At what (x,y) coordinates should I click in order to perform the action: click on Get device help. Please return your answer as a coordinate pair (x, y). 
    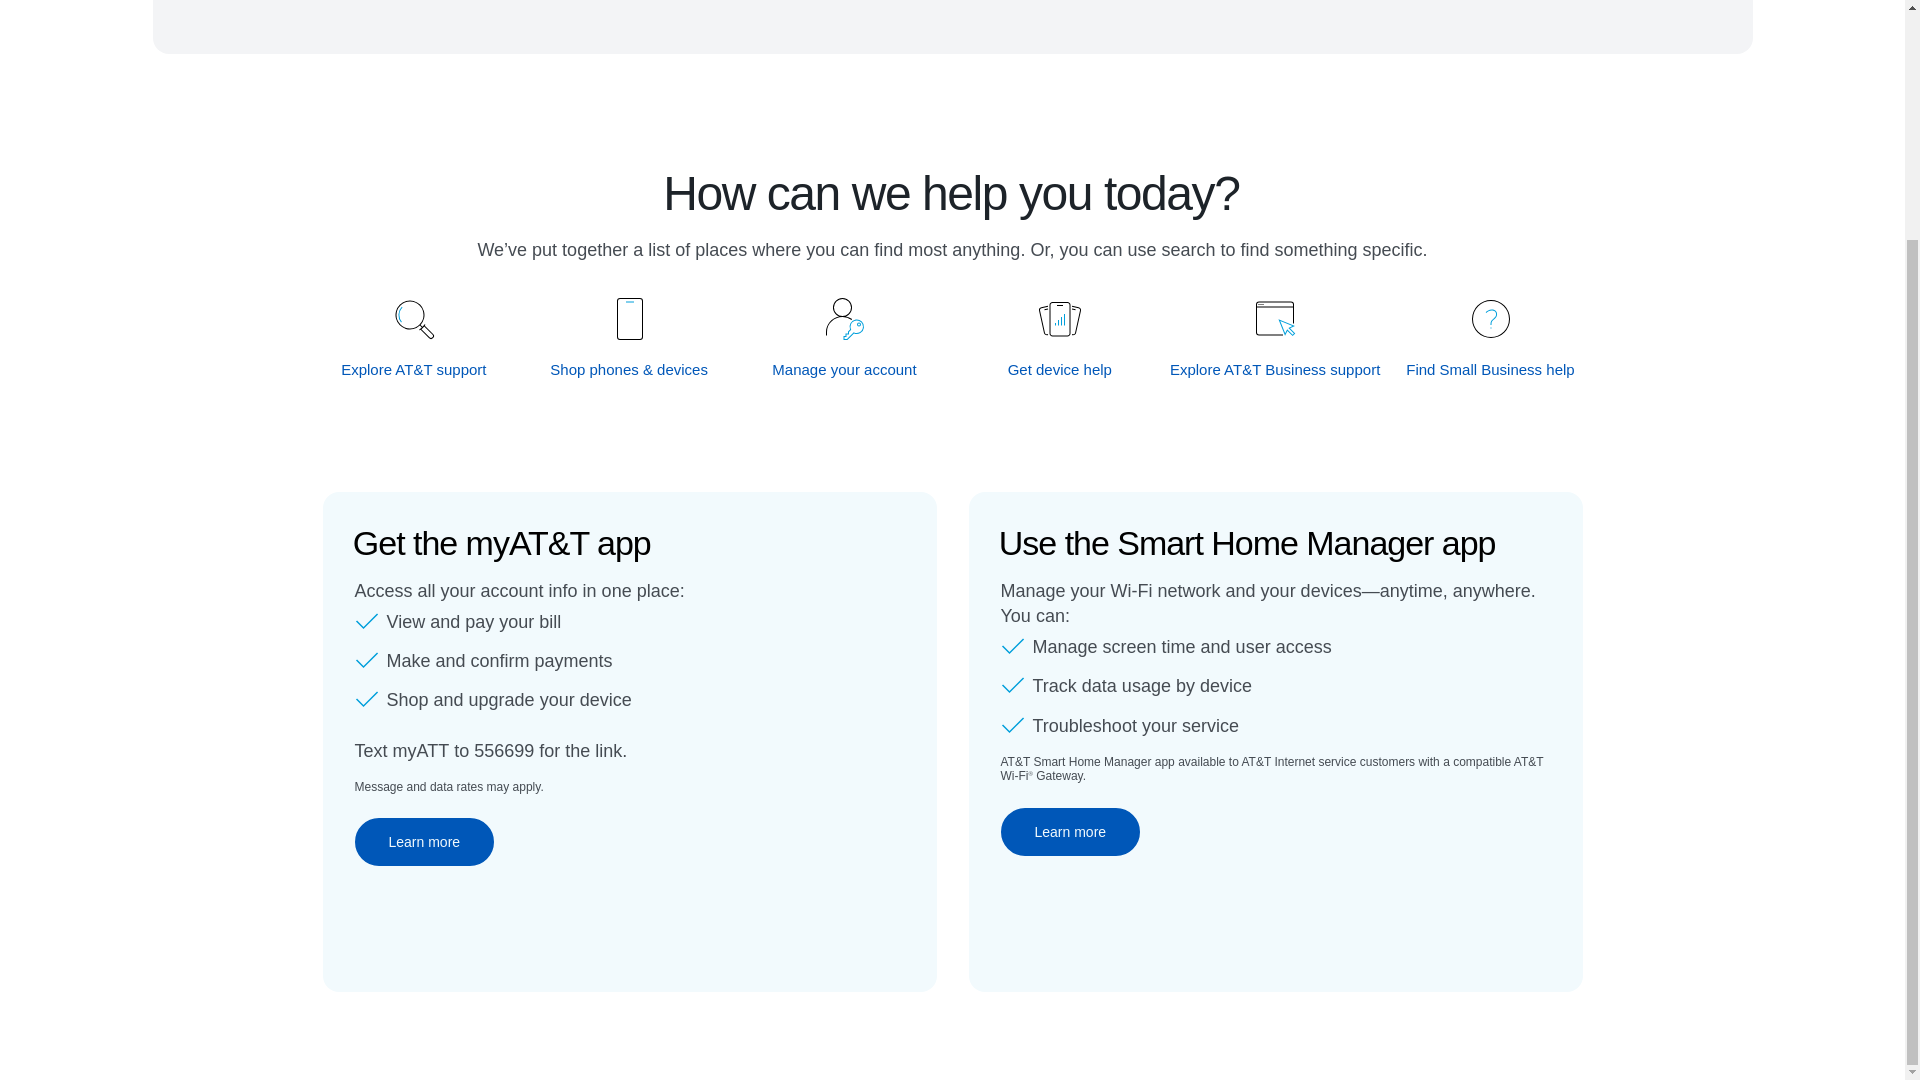
    Looking at the image, I should click on (1060, 369).